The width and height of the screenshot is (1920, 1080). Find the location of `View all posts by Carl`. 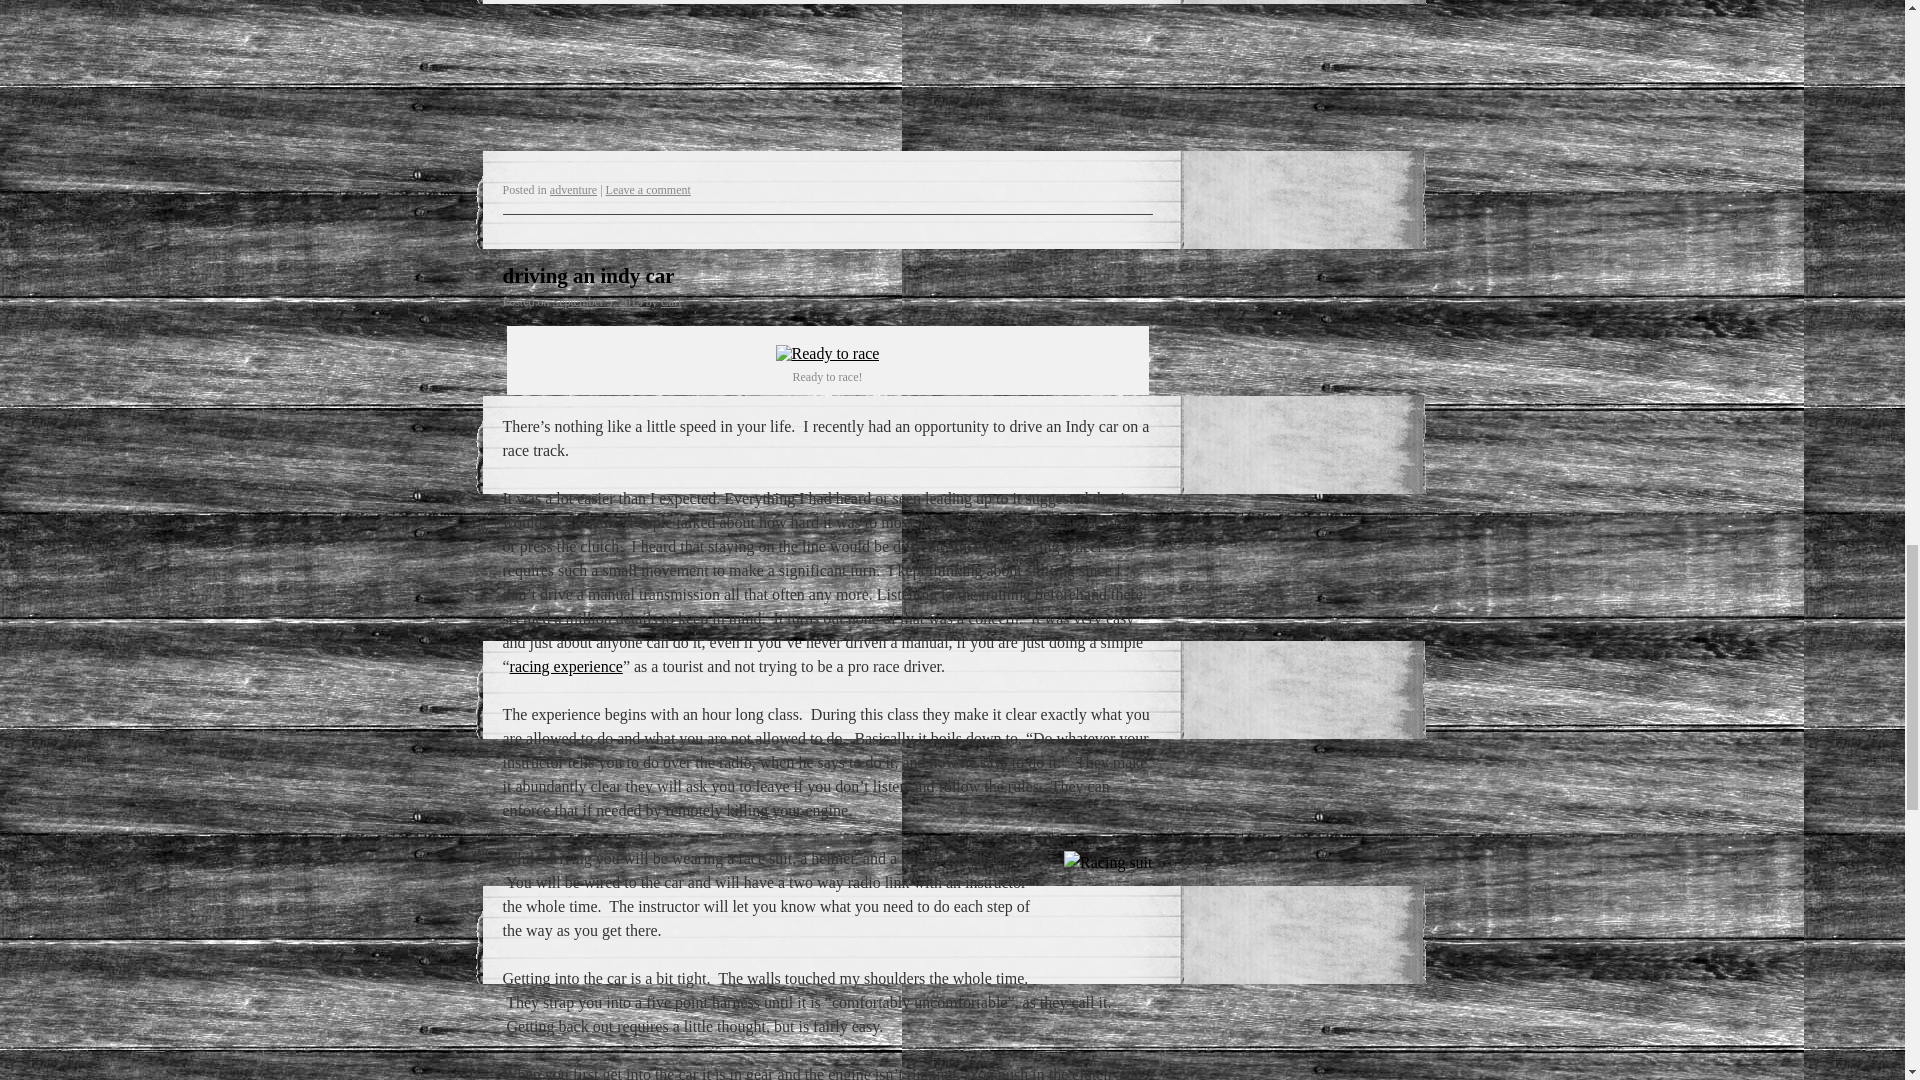

View all posts by Carl is located at coordinates (670, 301).